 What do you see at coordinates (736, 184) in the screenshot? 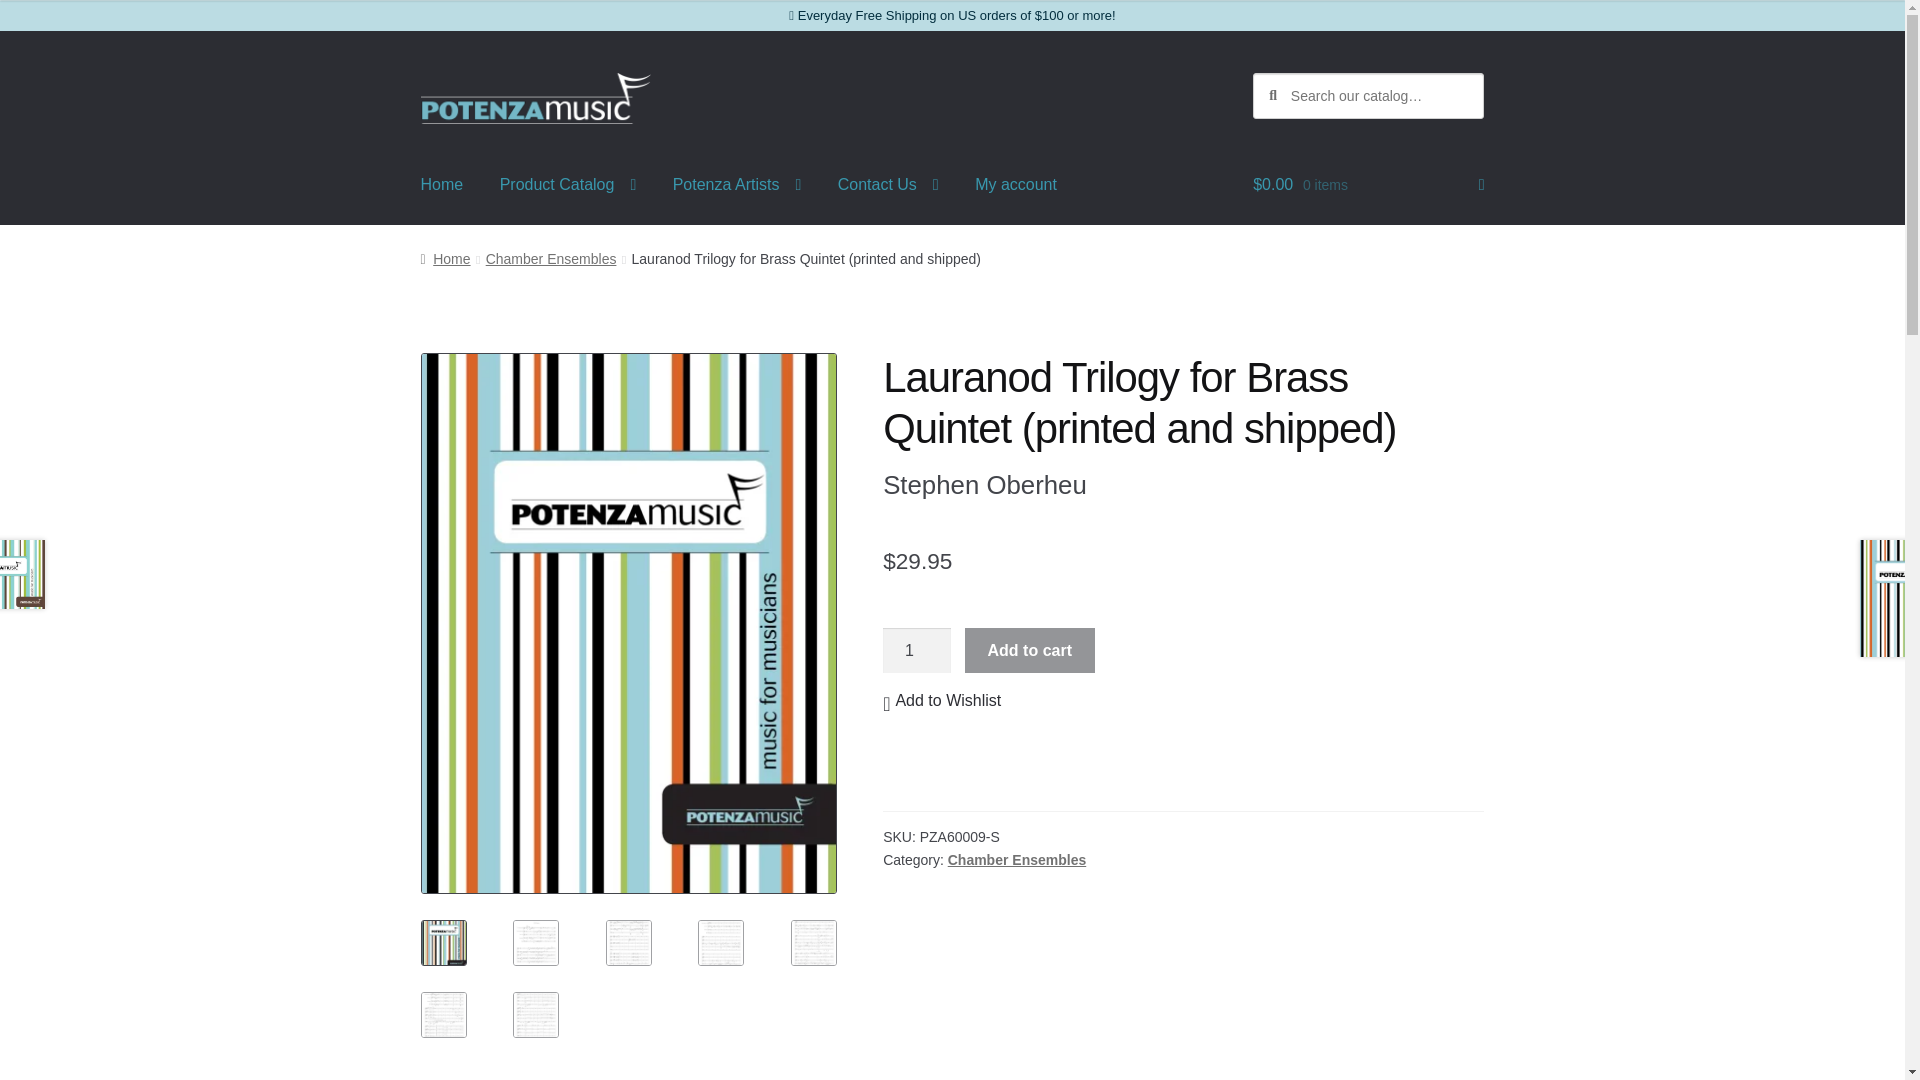
I see `Potenza Artists` at bounding box center [736, 184].